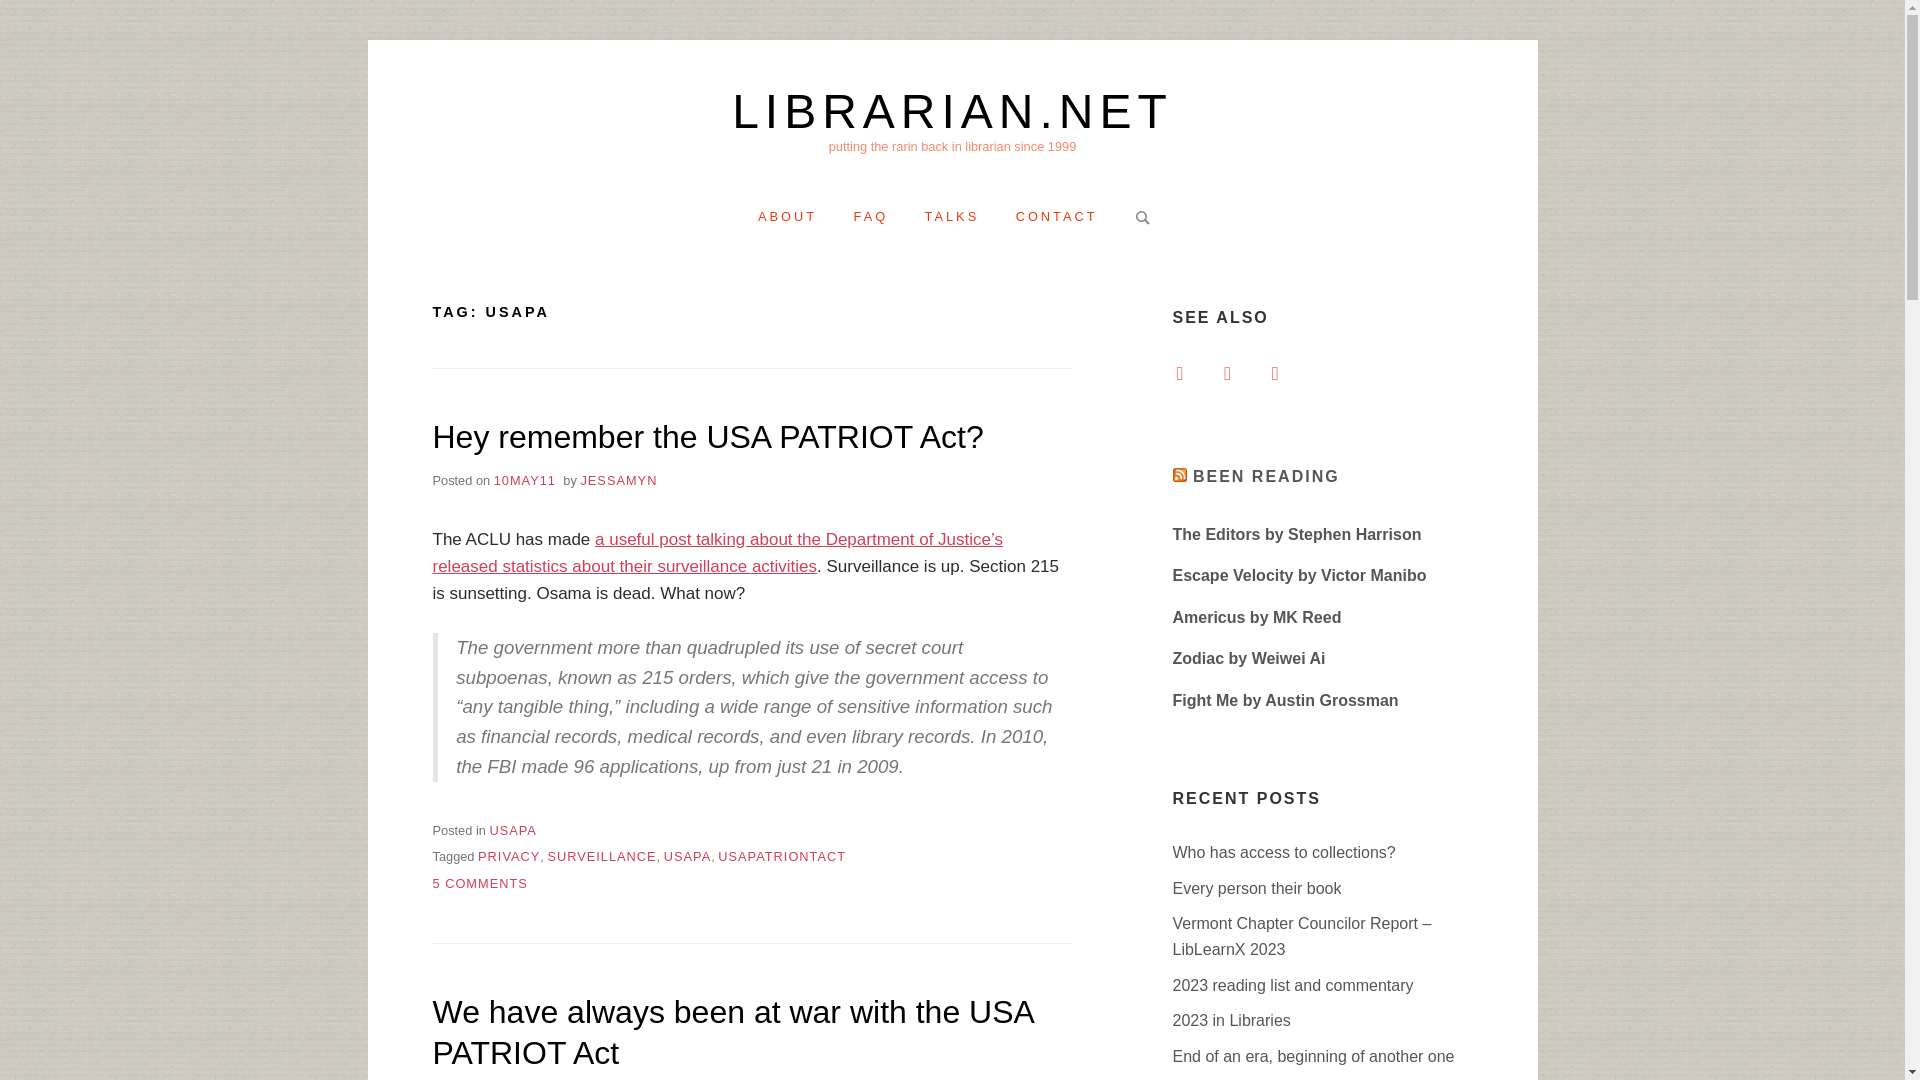  I want to click on CONTACT, so click(732, 1032).